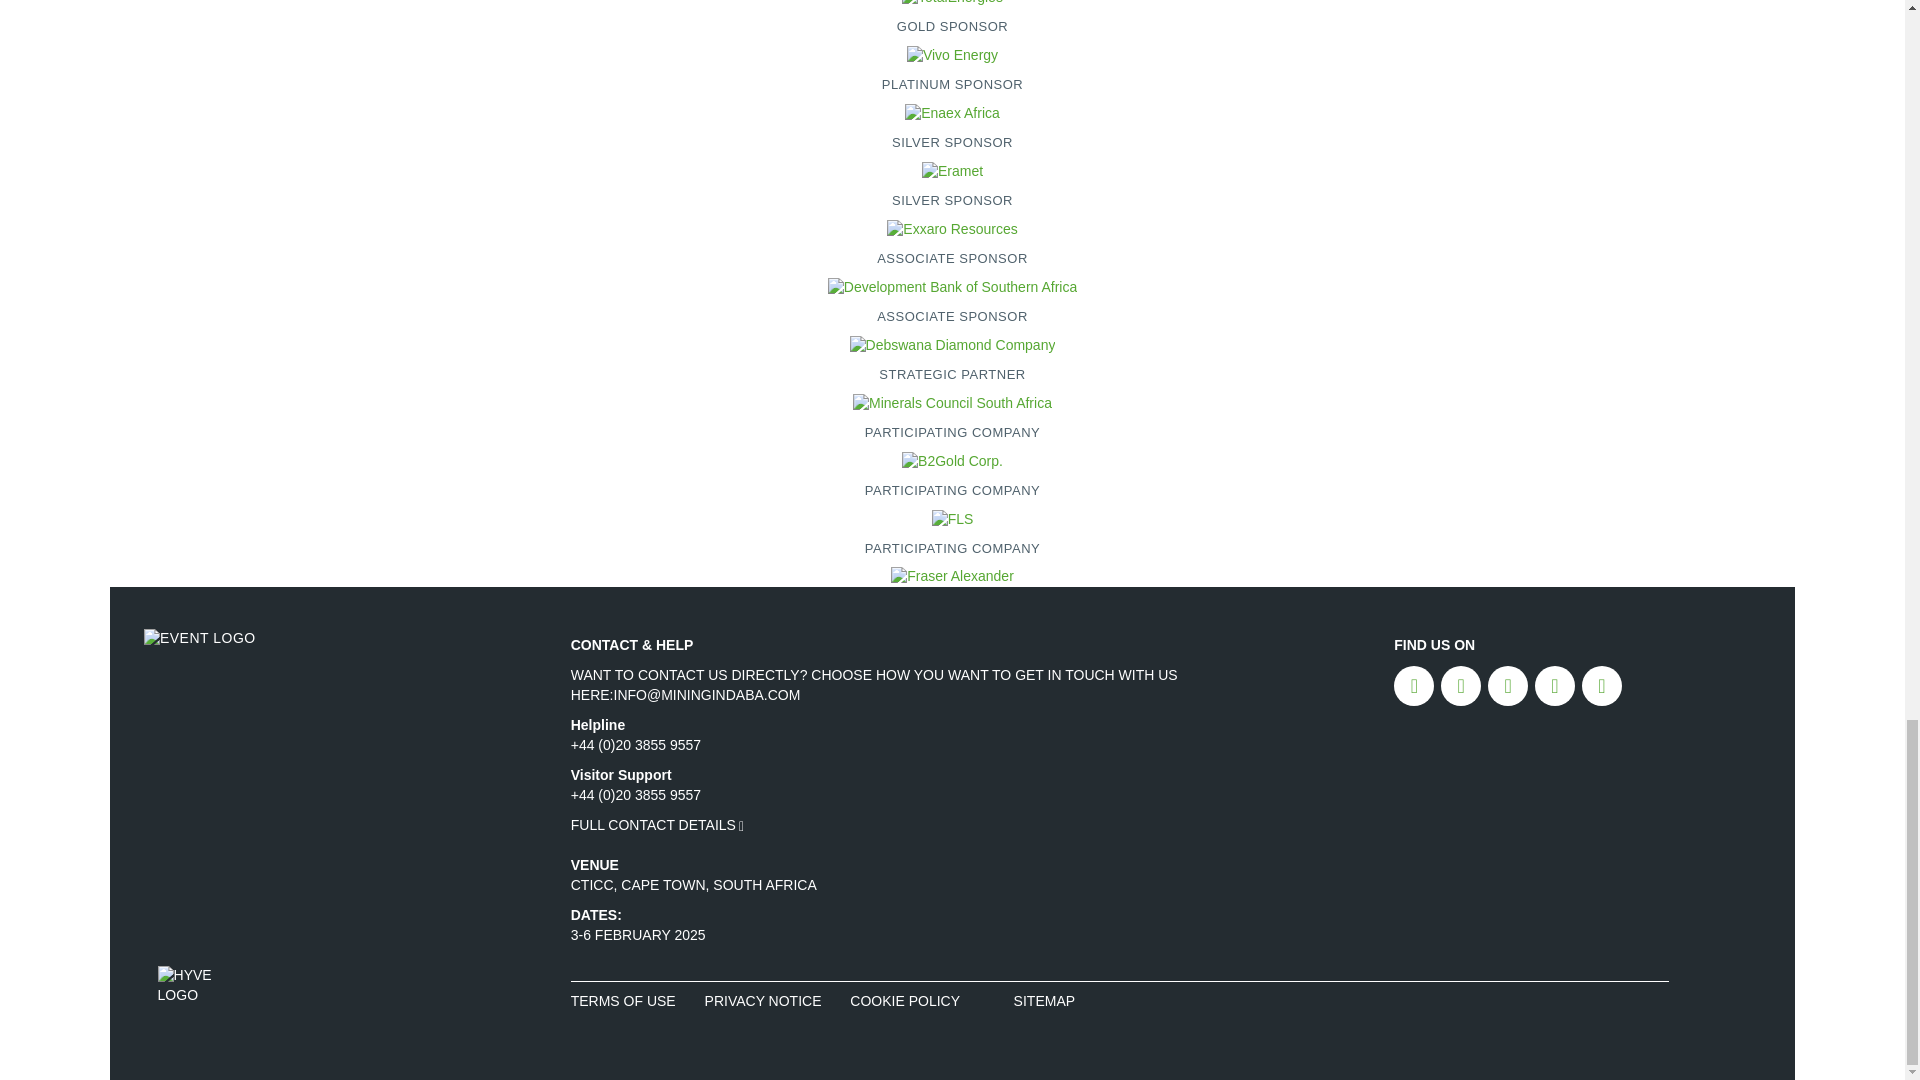 This screenshot has width=1920, height=1080. I want to click on Facebook link, so click(1414, 686).